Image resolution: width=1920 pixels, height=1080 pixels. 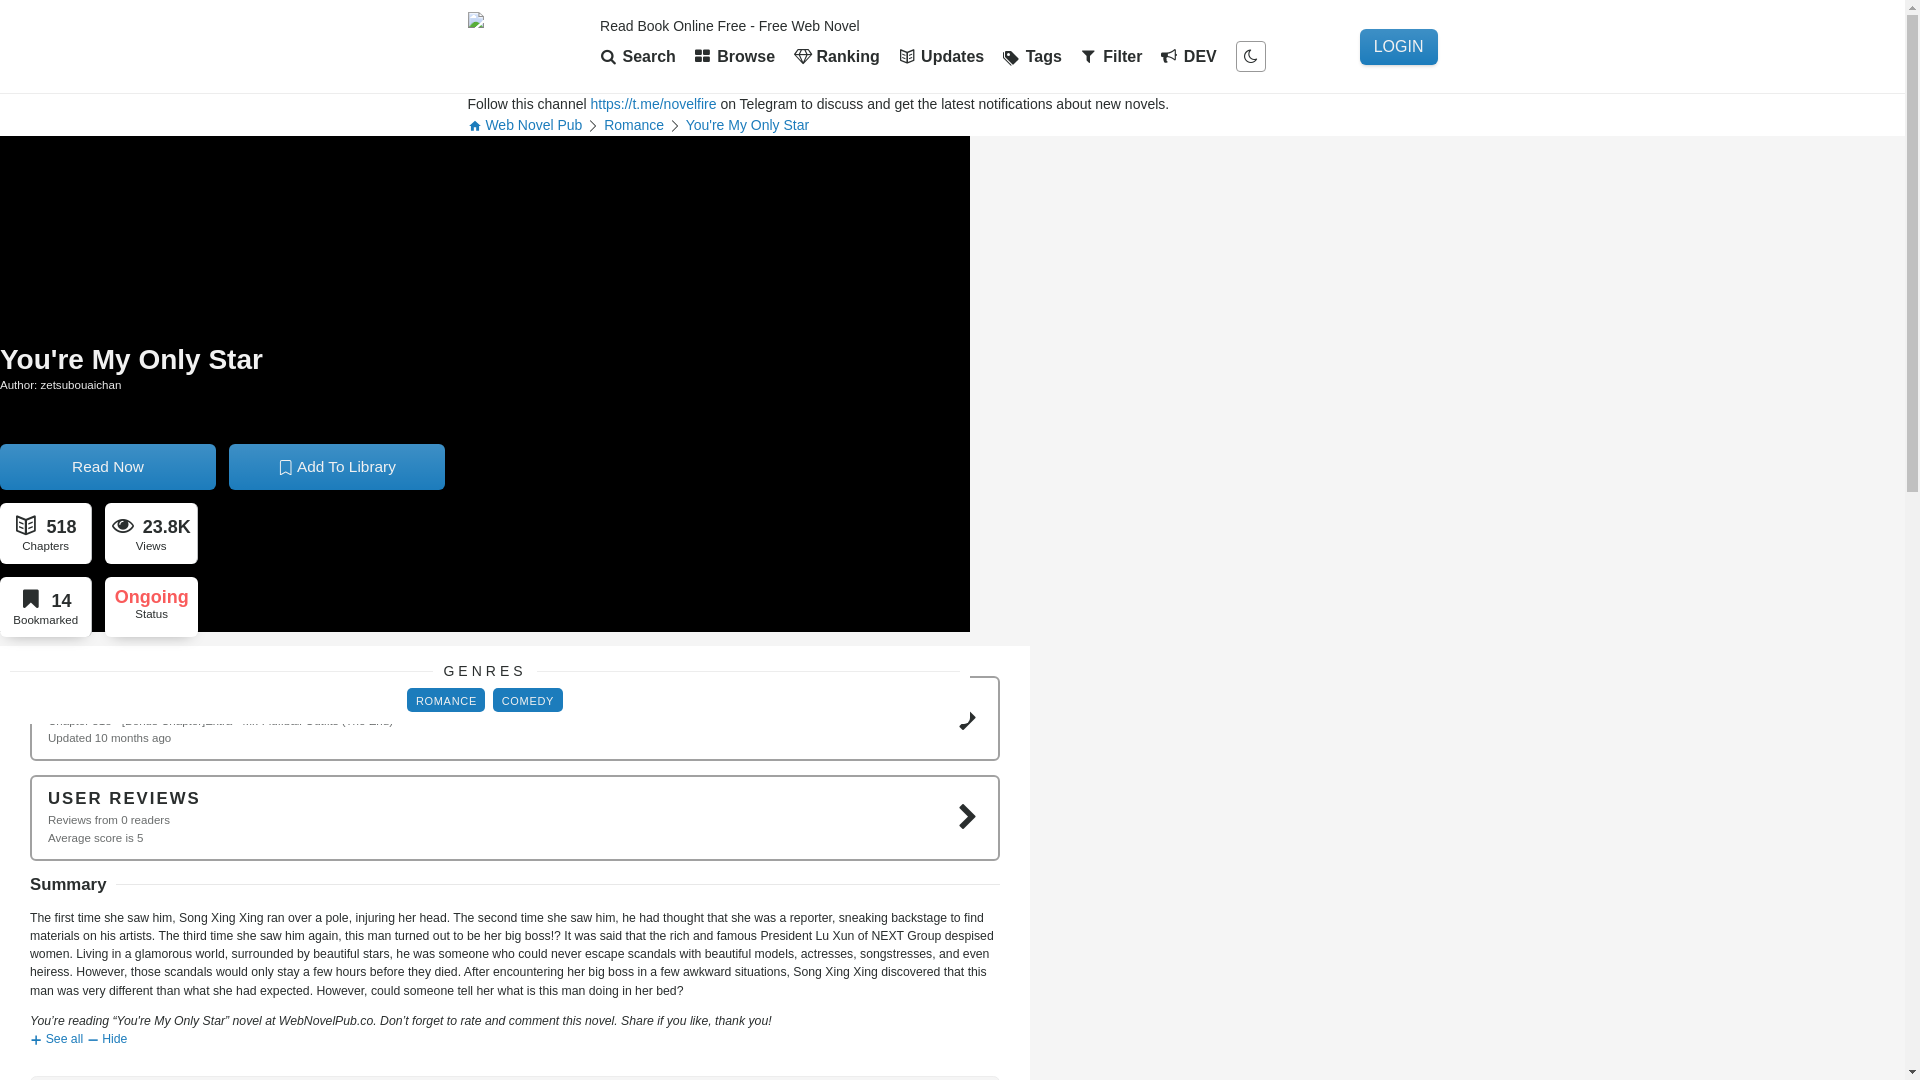 What do you see at coordinates (634, 124) in the screenshot?
I see `Romance` at bounding box center [634, 124].